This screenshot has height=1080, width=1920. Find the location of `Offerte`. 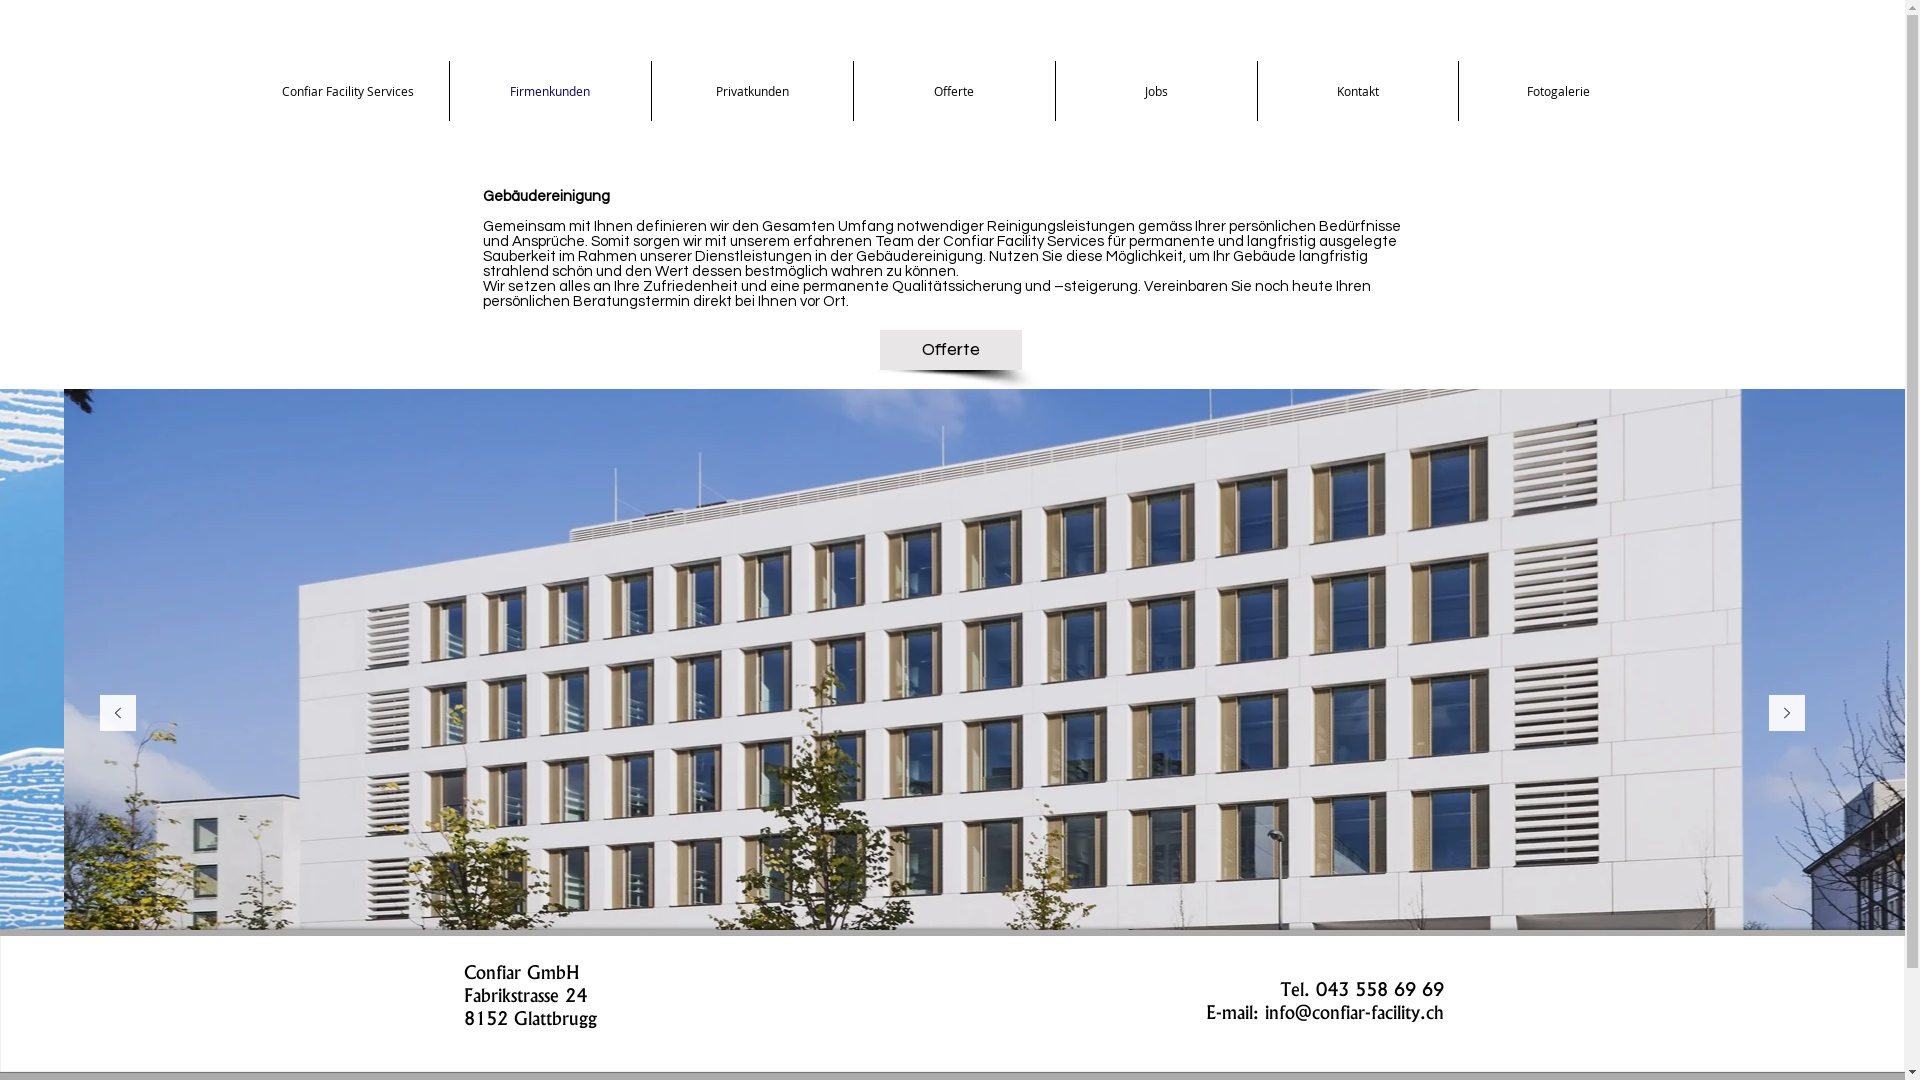

Offerte is located at coordinates (951, 350).